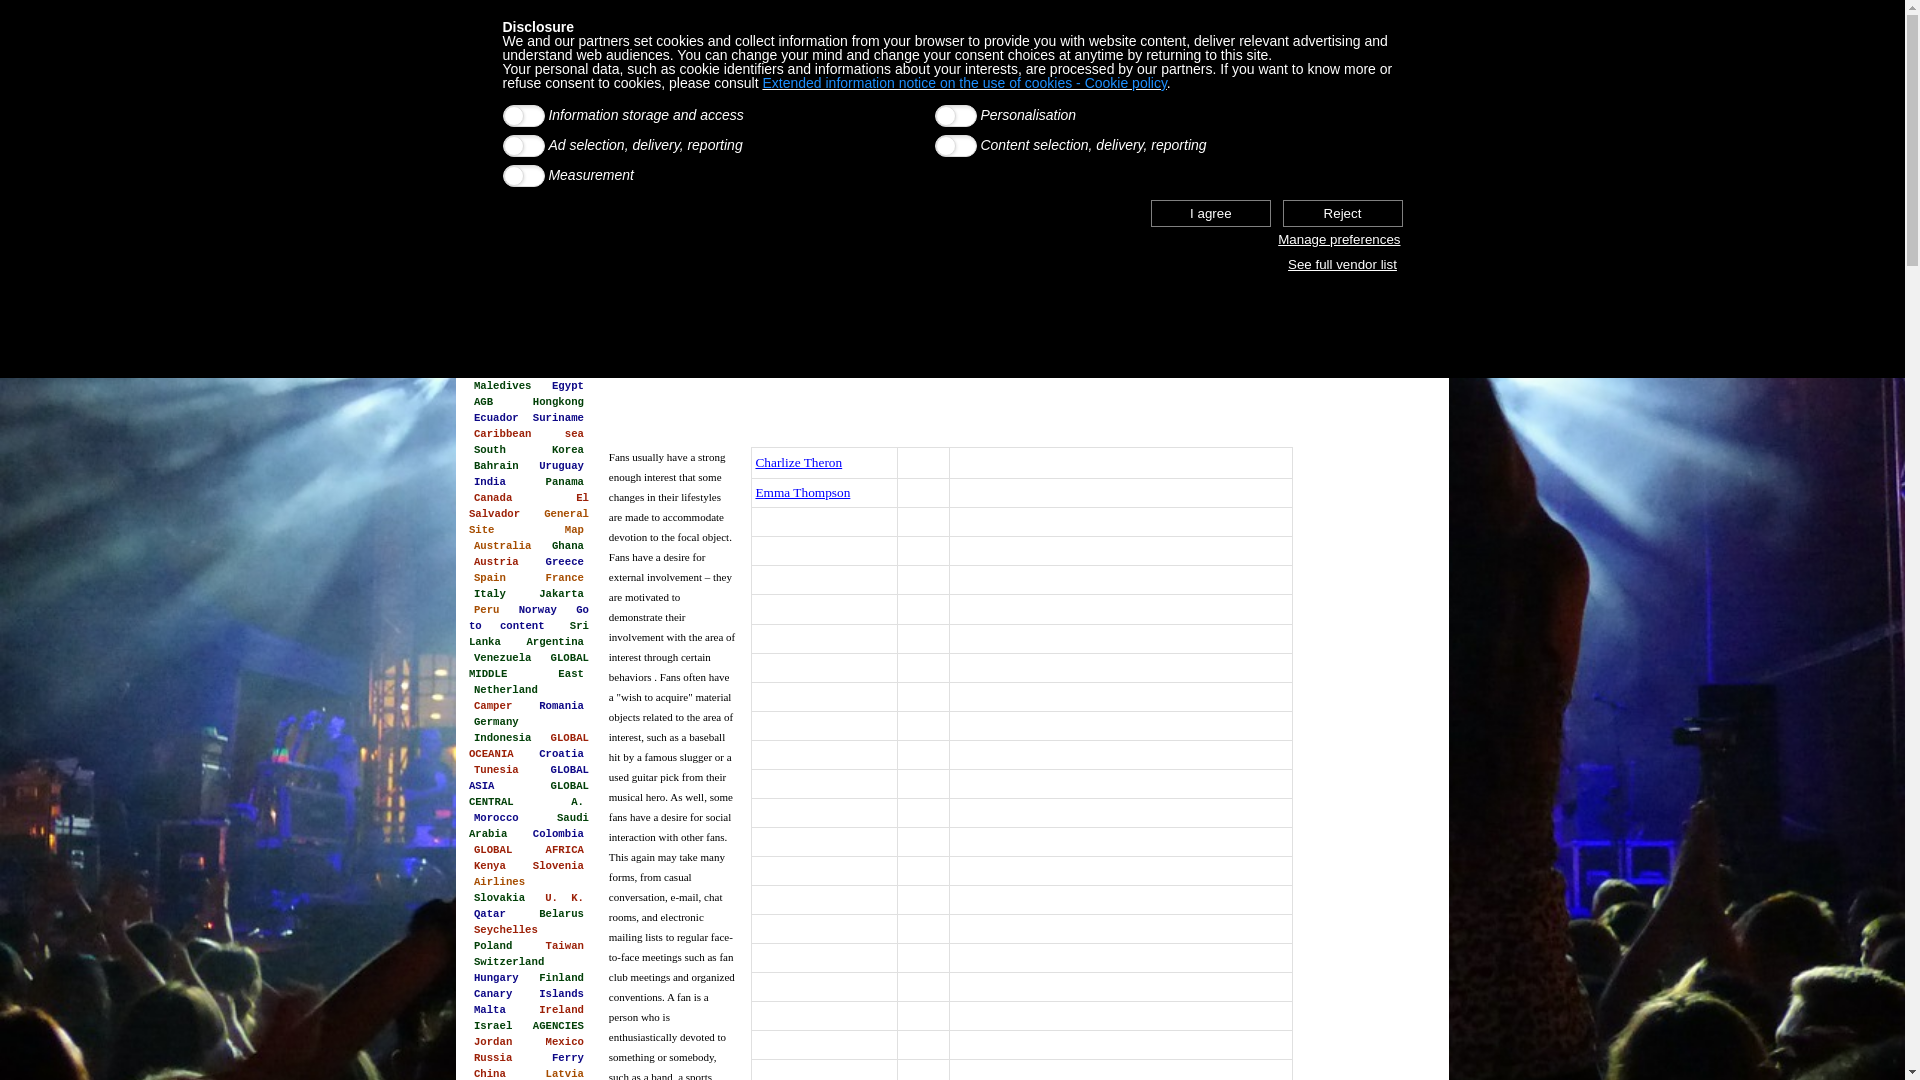 This screenshot has width=1920, height=1080. What do you see at coordinates (565, 482) in the screenshot?
I see `Panama` at bounding box center [565, 482].